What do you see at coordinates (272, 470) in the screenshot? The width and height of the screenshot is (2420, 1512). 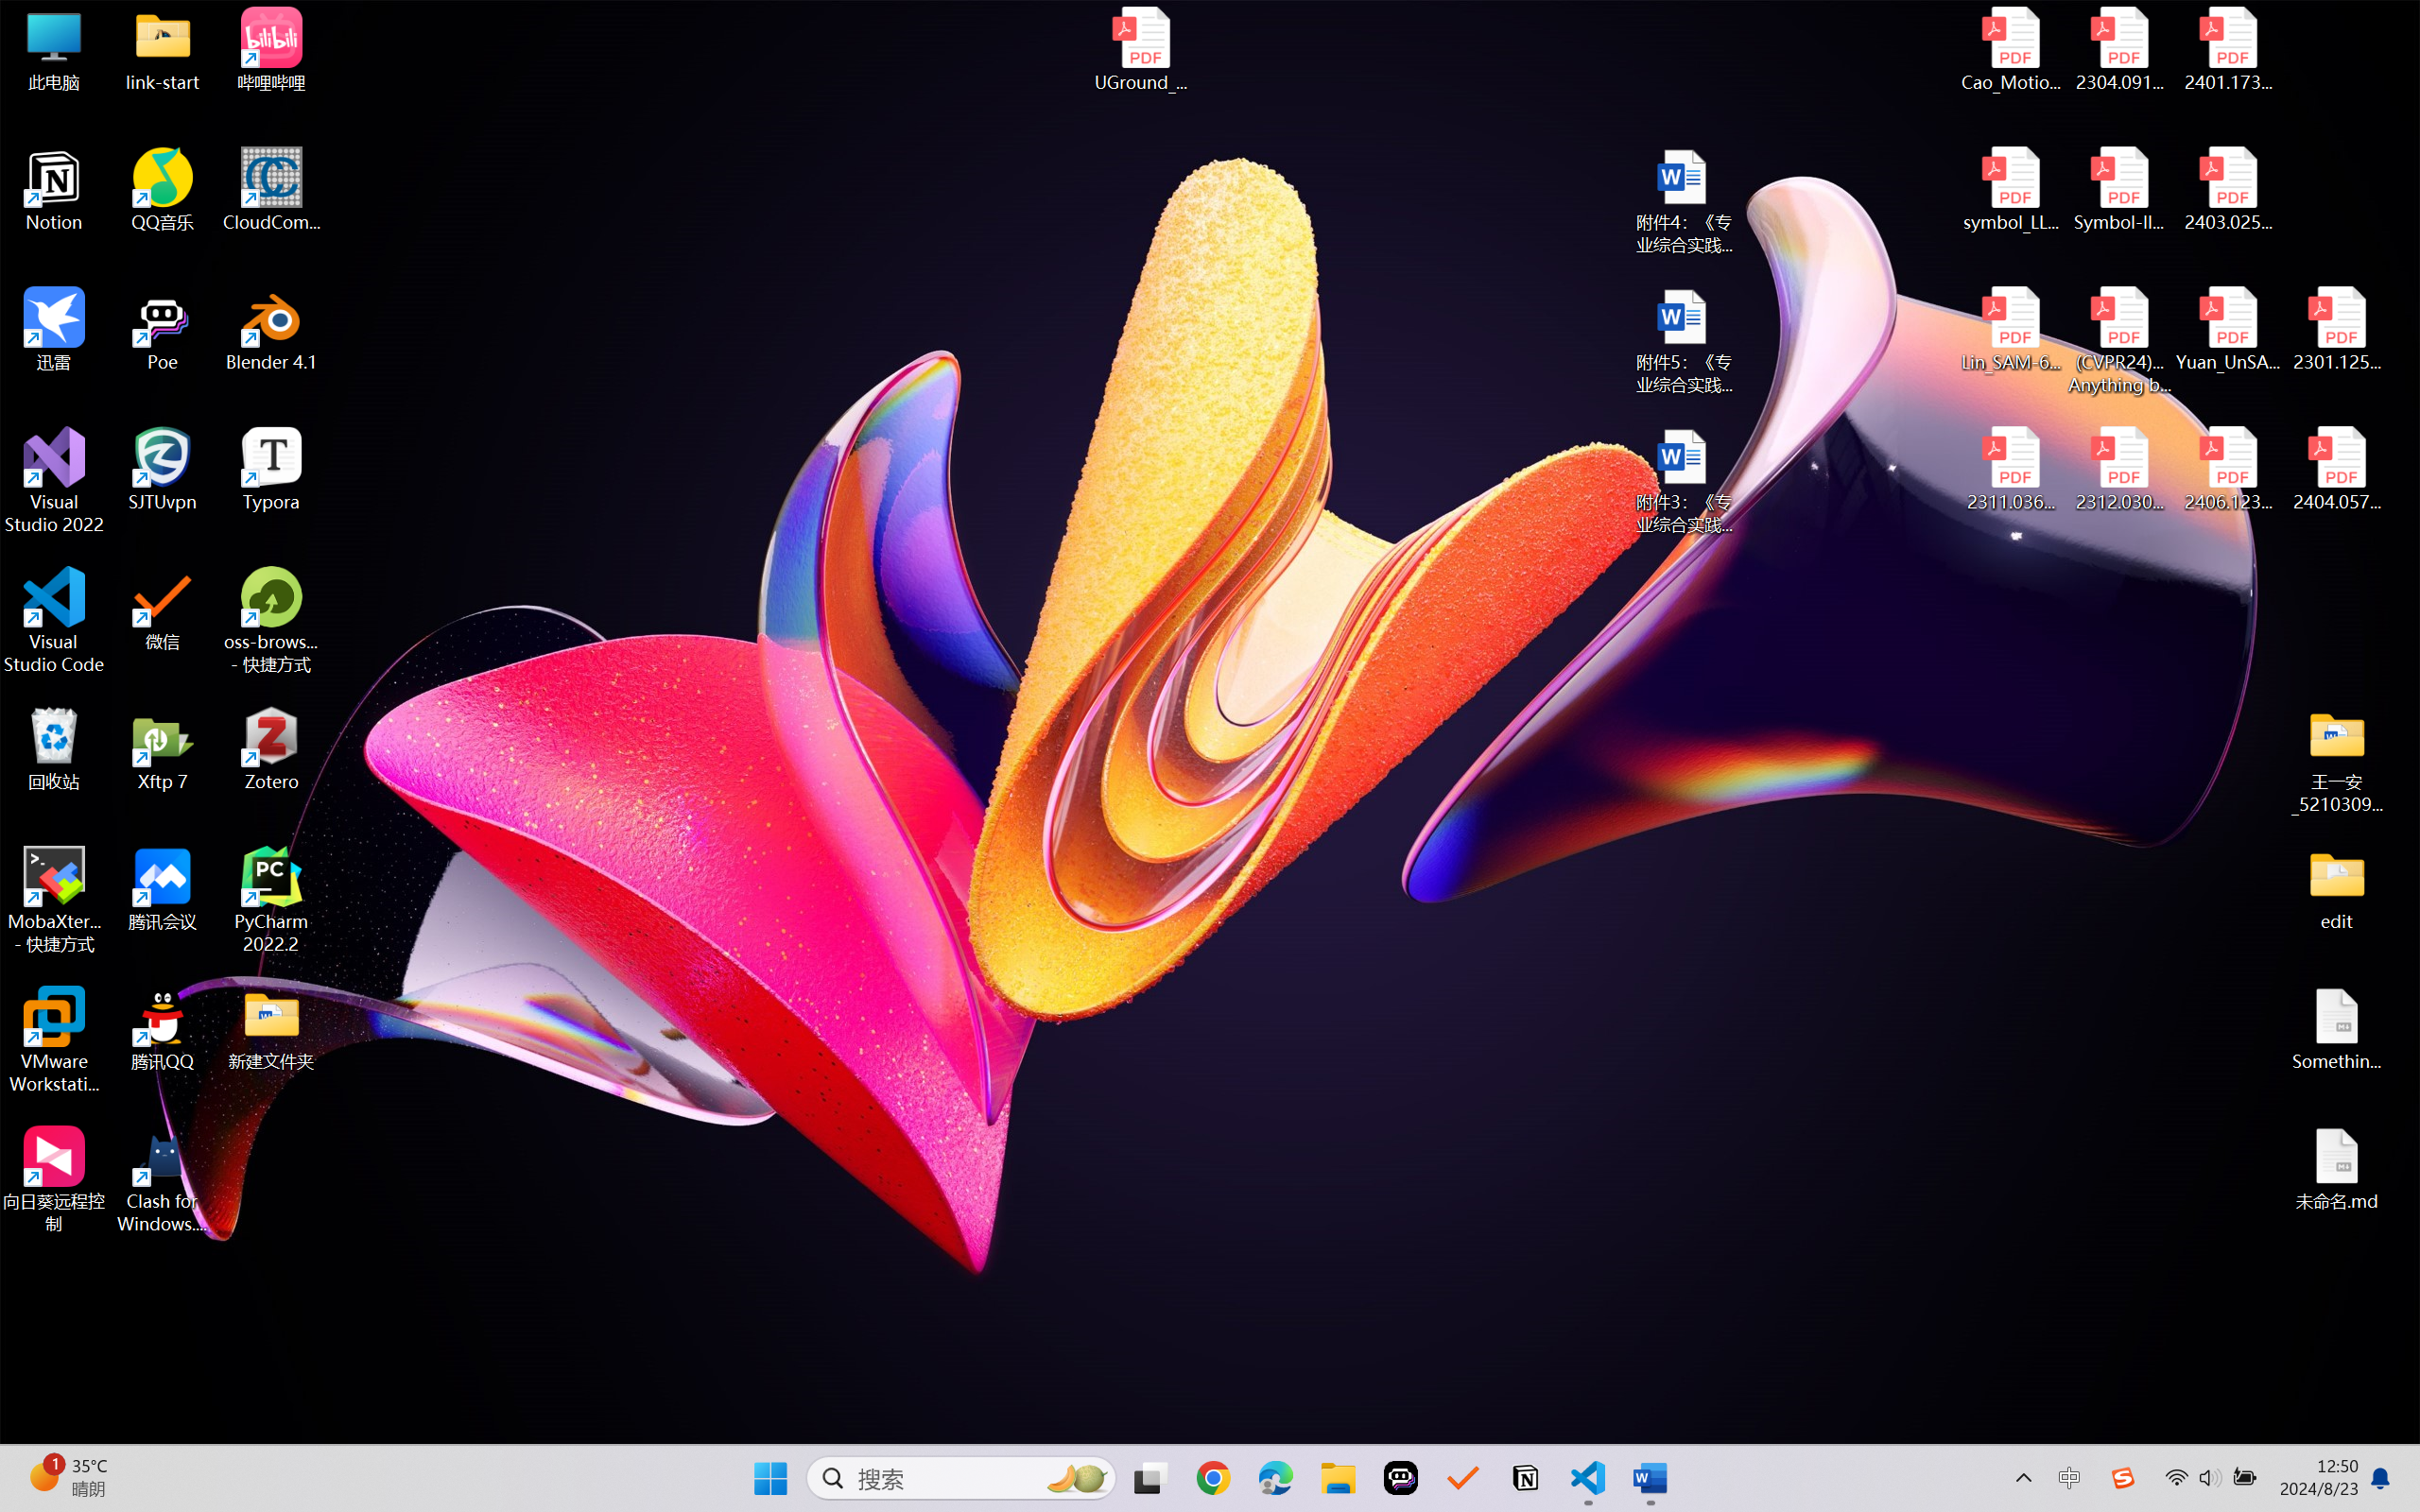 I see `Typora` at bounding box center [272, 470].